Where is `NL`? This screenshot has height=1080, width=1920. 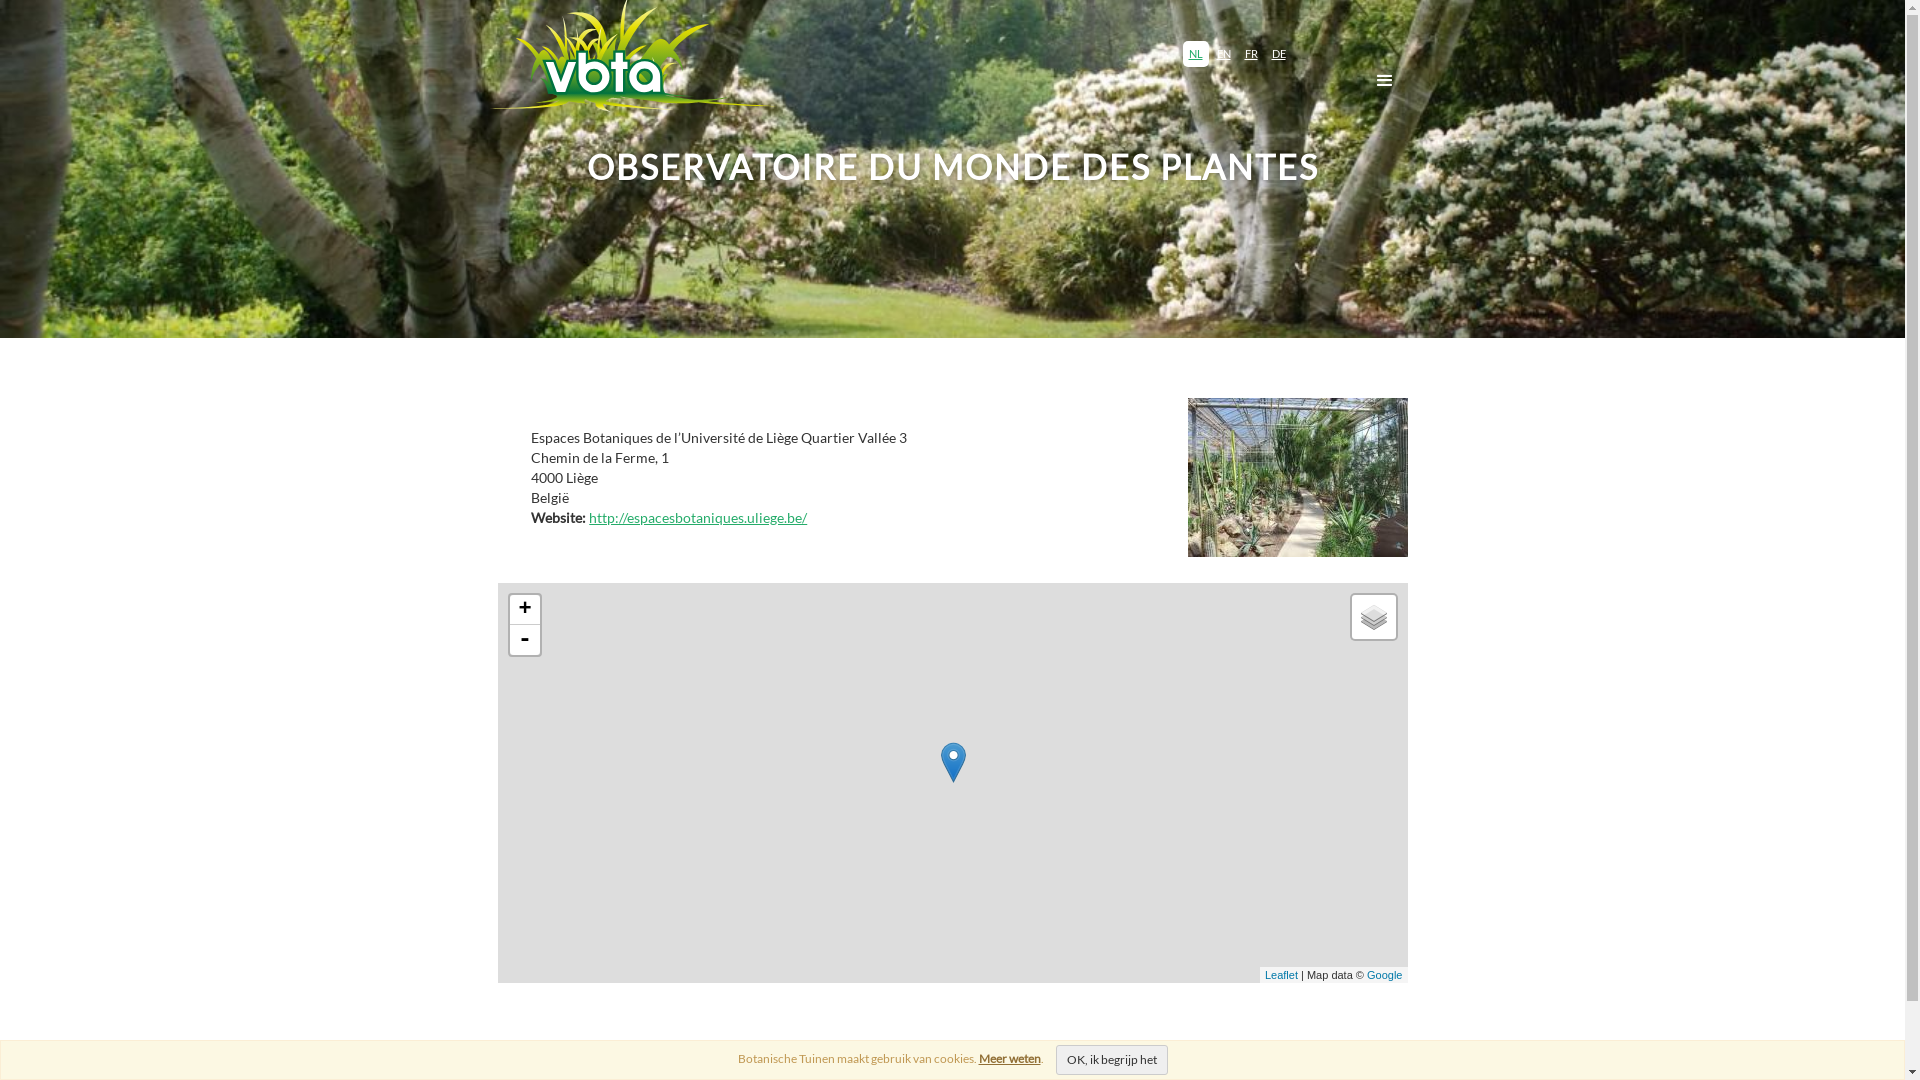
NL is located at coordinates (1195, 54).